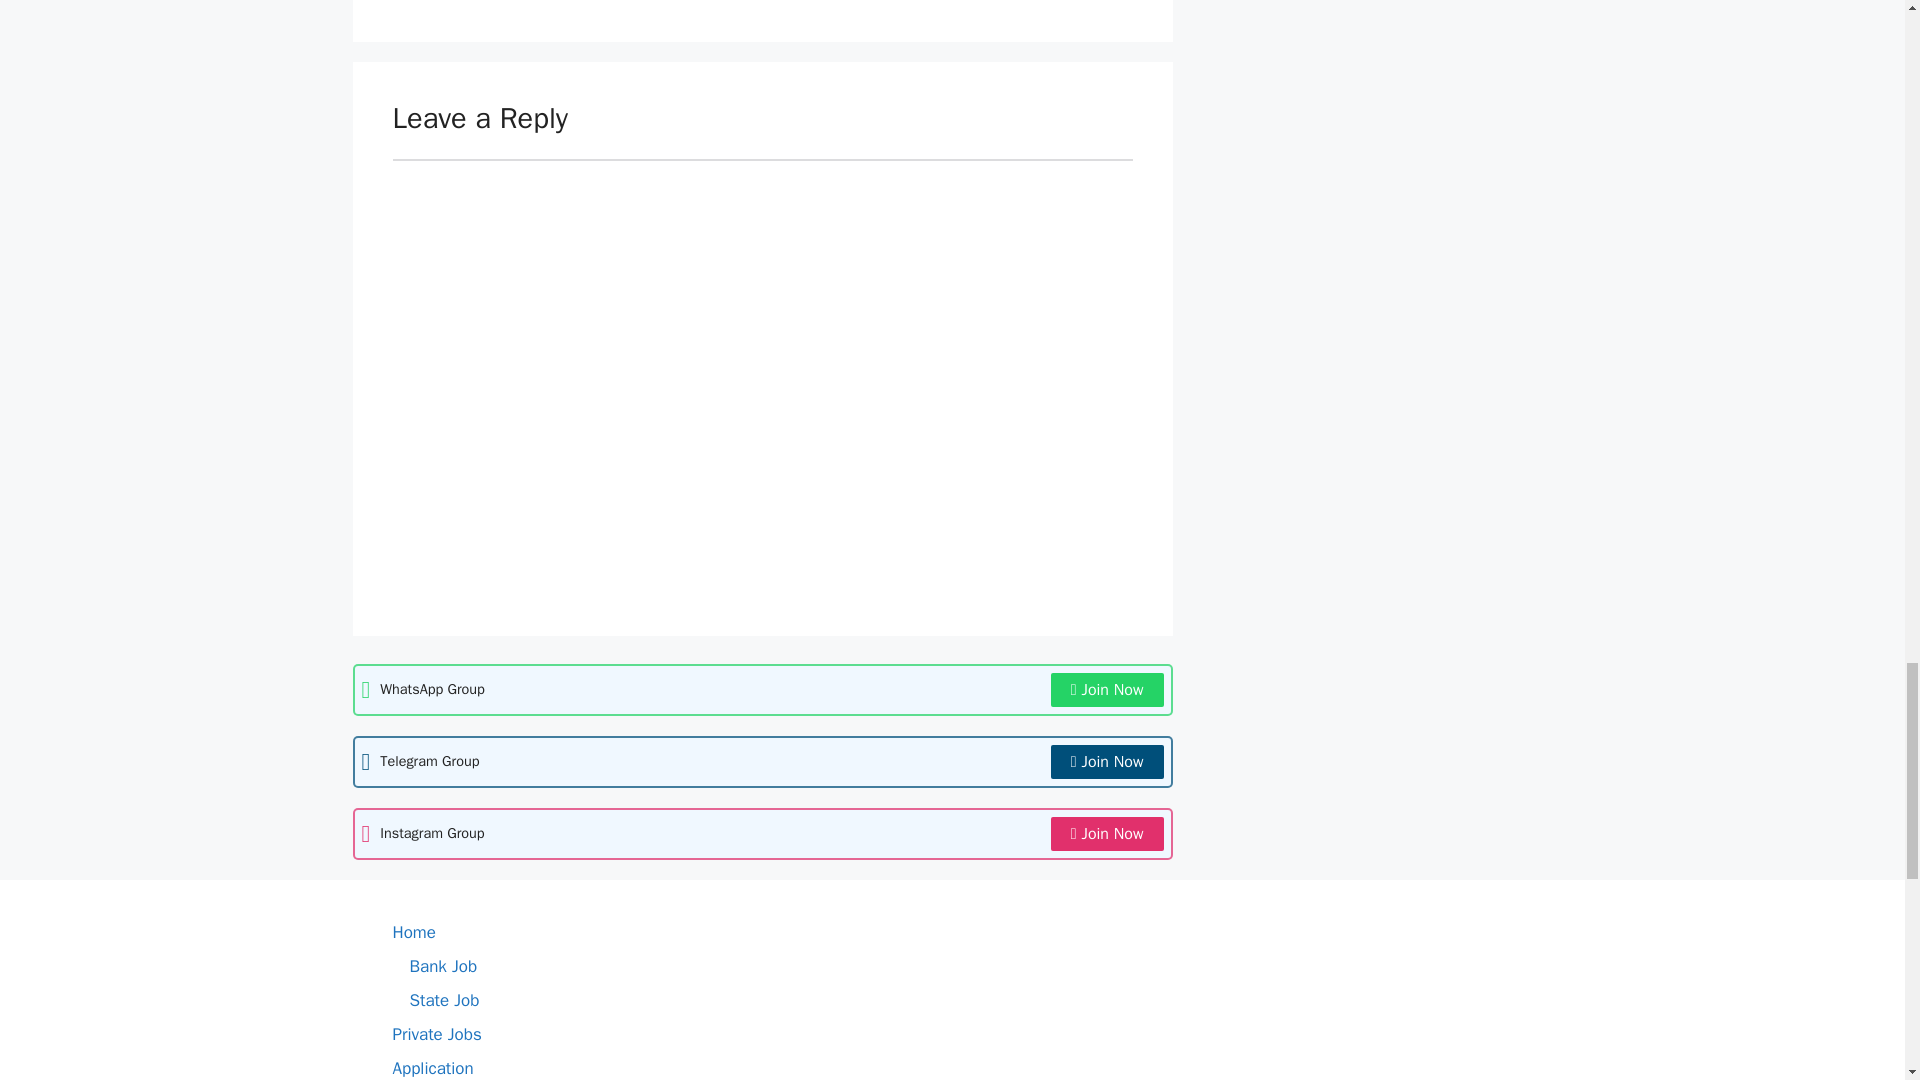 Image resolution: width=1920 pixels, height=1080 pixels. I want to click on Private Jobs, so click(436, 1034).